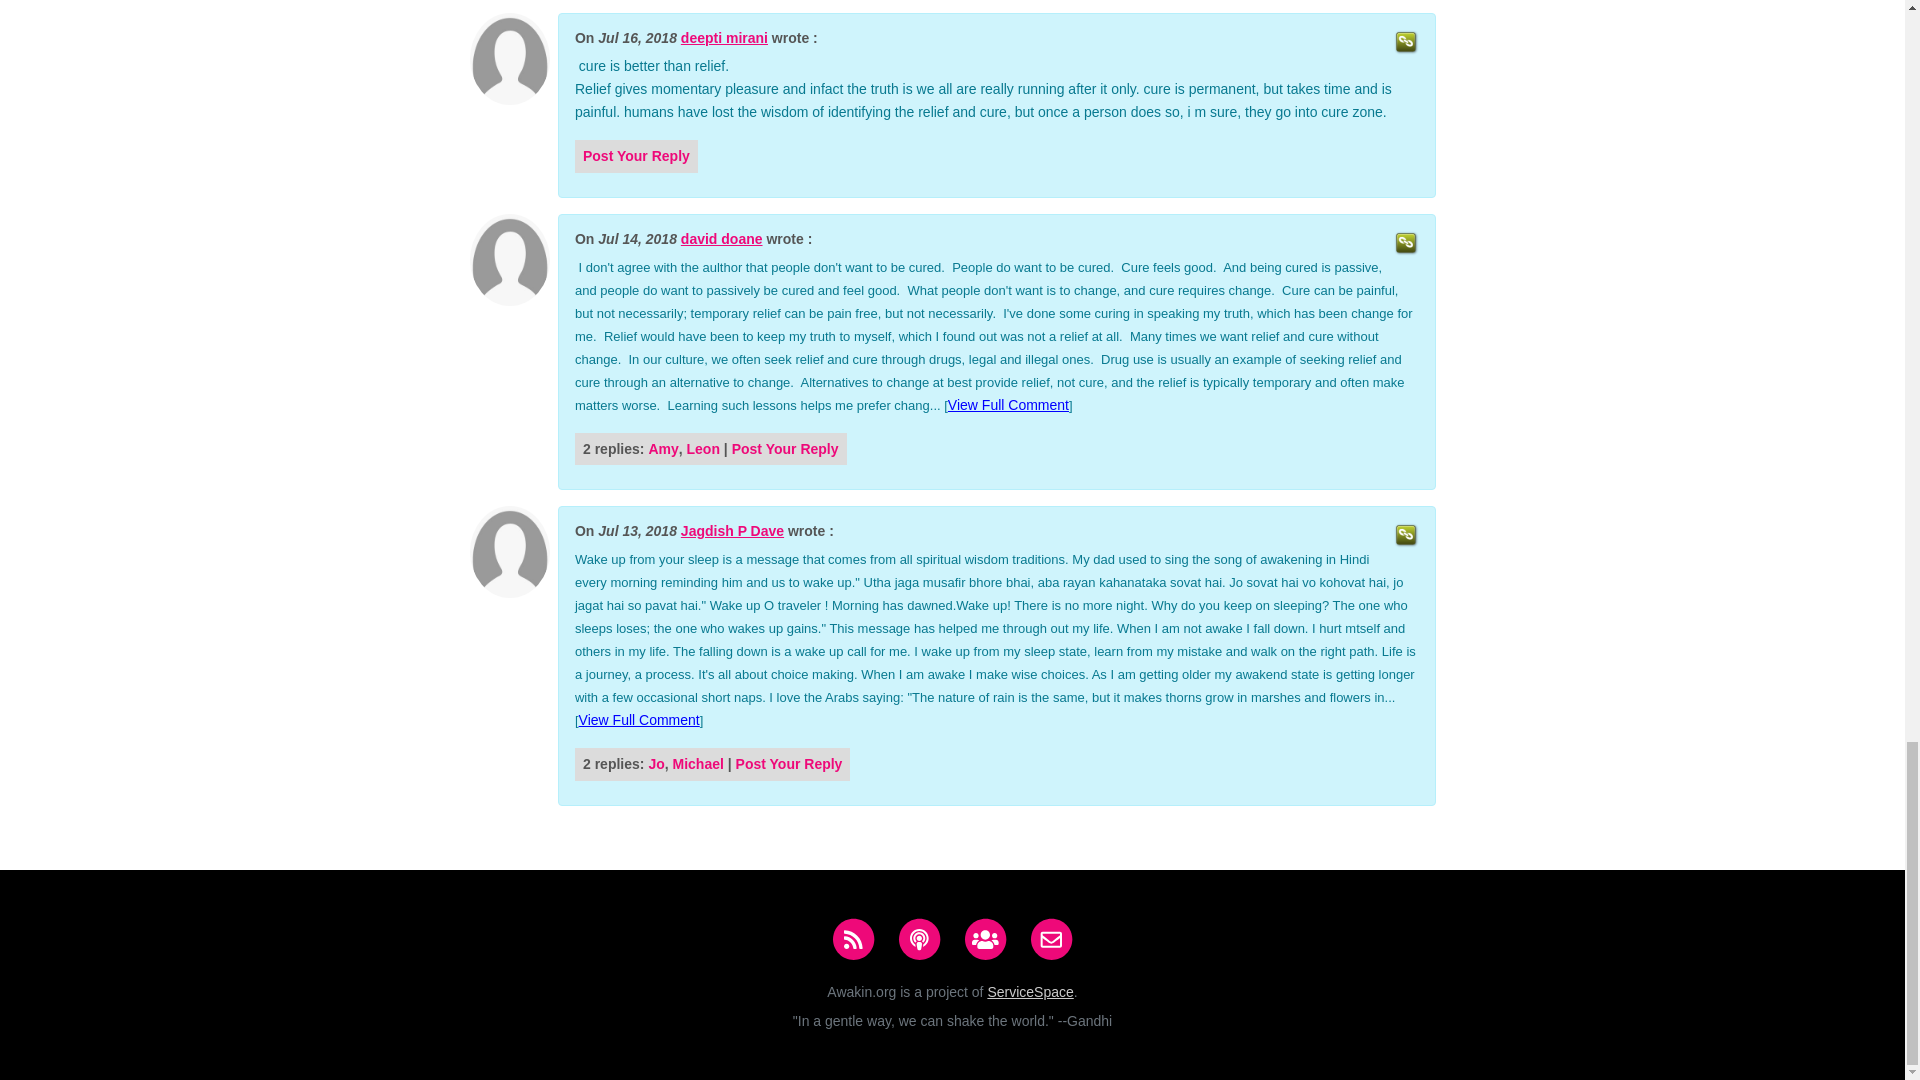 This screenshot has height=1080, width=1920. Describe the element at coordinates (636, 156) in the screenshot. I see `Post Your Reply` at that location.